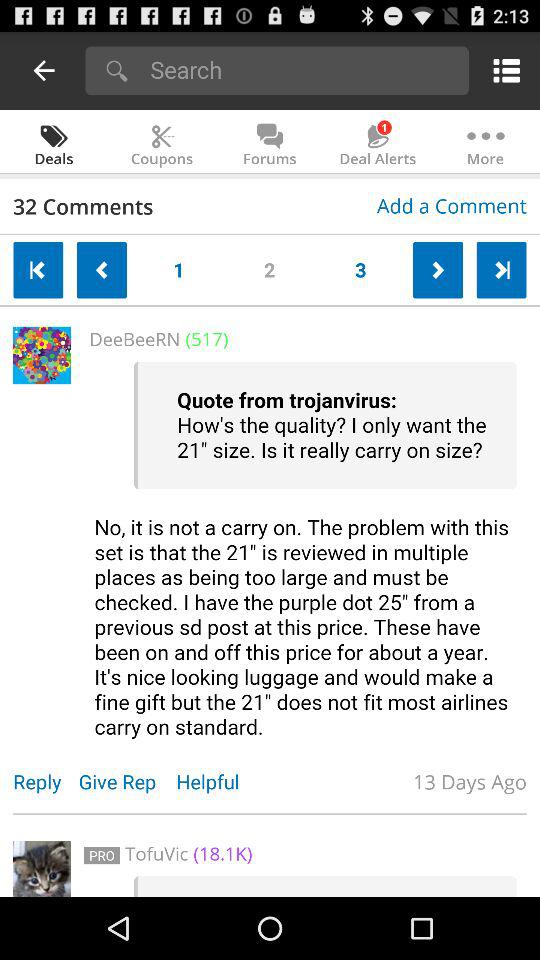 Image resolution: width=540 pixels, height=960 pixels. What do you see at coordinates (38, 270) in the screenshot?
I see `go to beginning` at bounding box center [38, 270].